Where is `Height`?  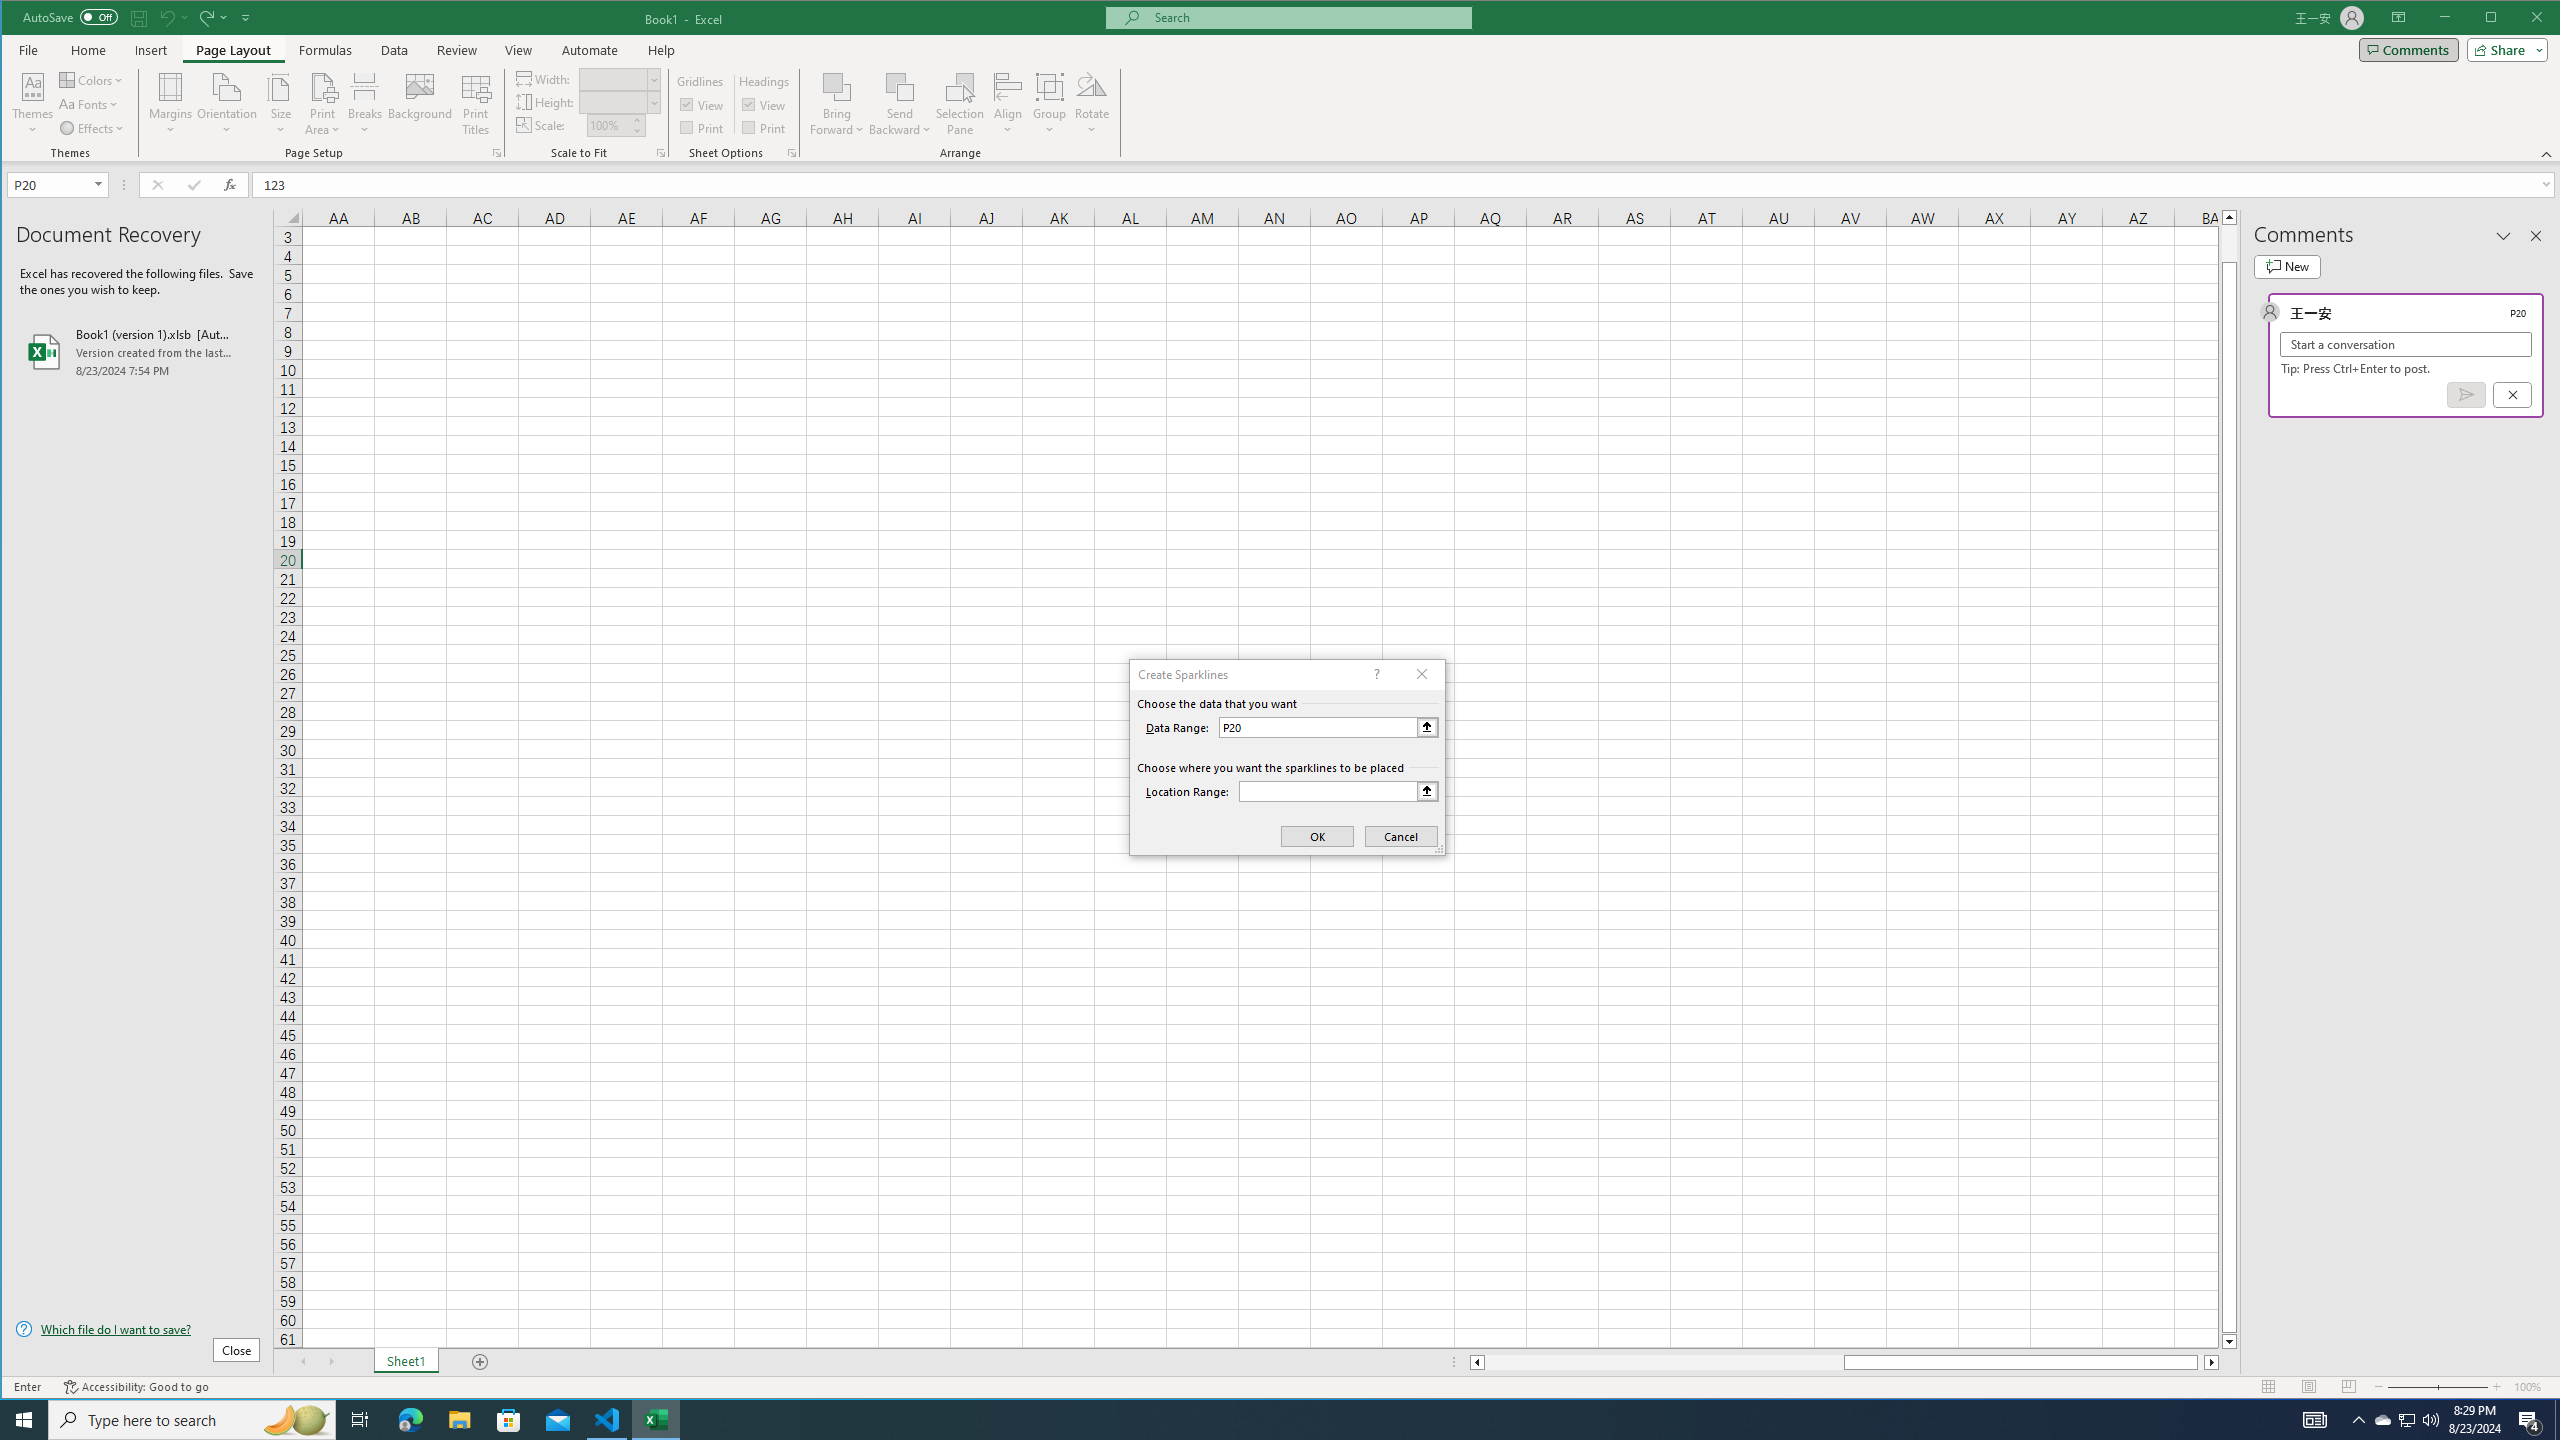 Height is located at coordinates (619, 102).